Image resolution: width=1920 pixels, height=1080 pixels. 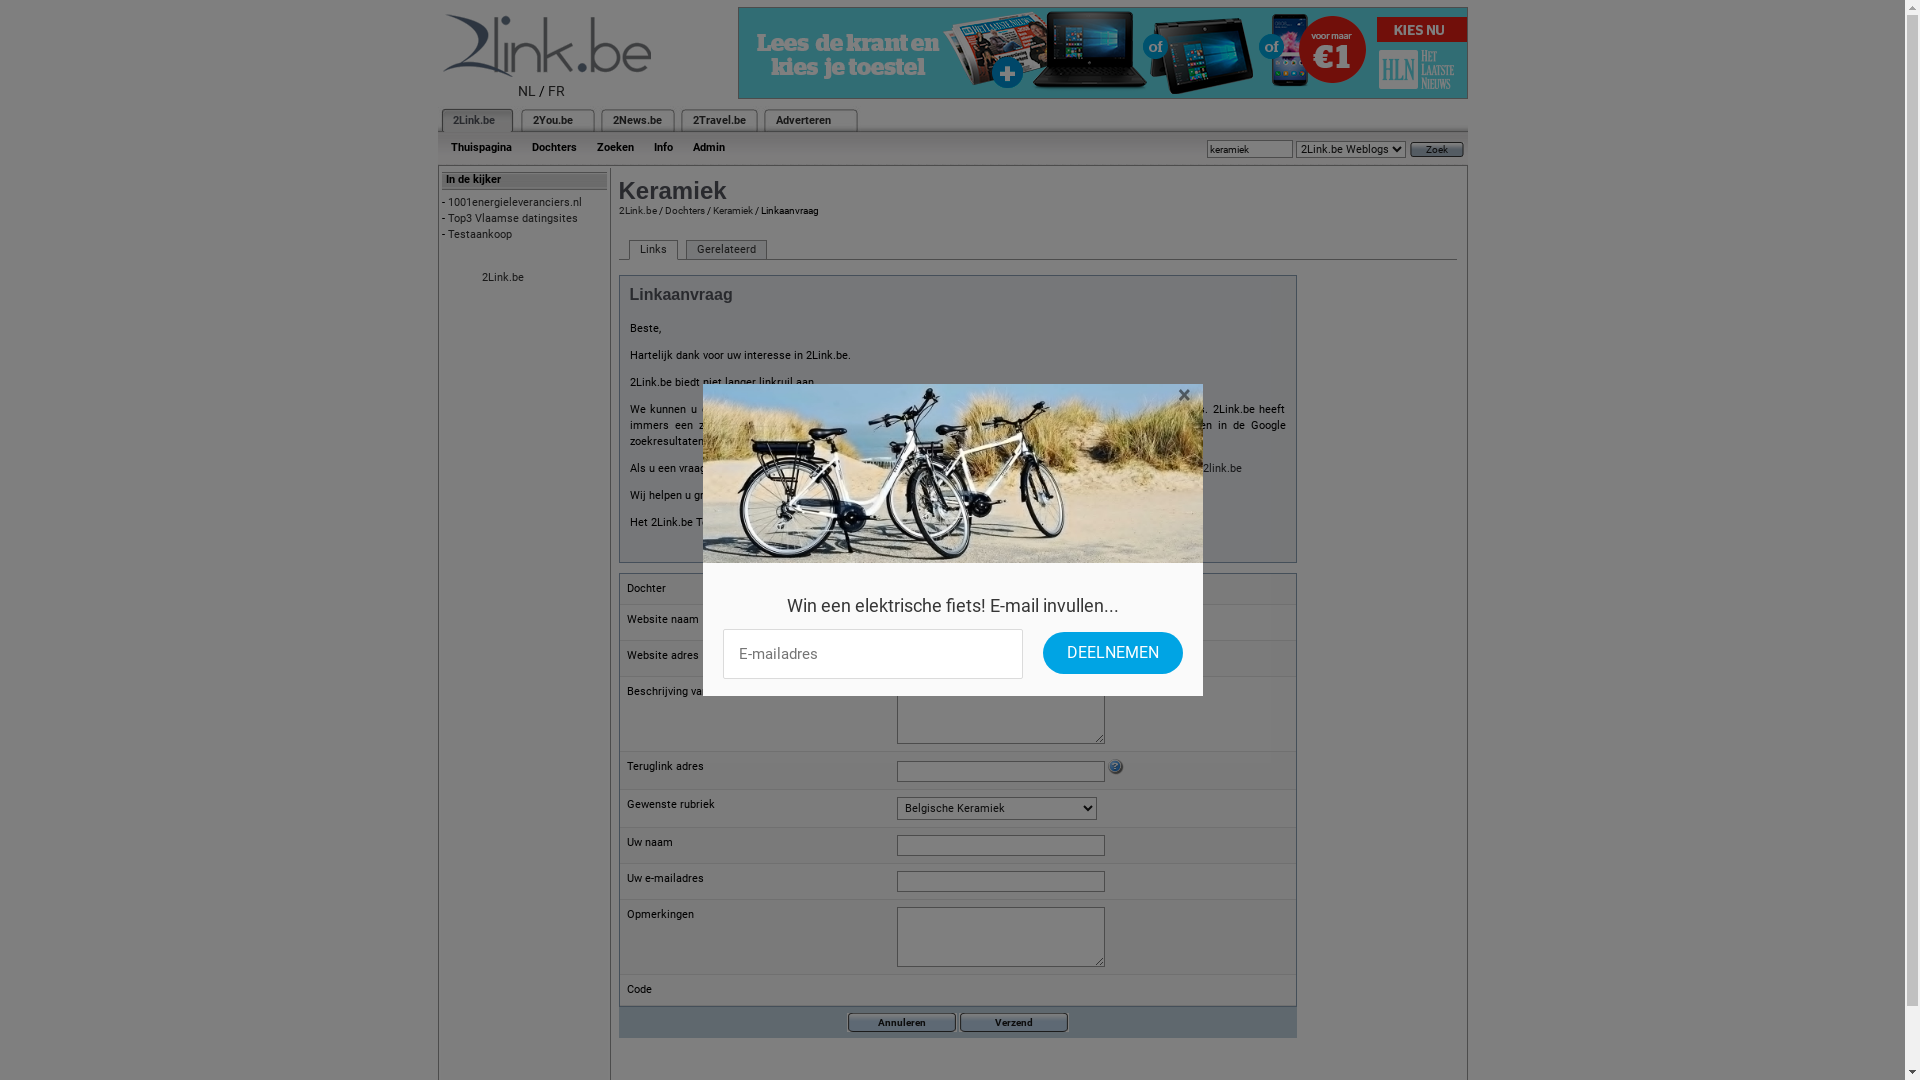 What do you see at coordinates (480, 234) in the screenshot?
I see `Testaankoop` at bounding box center [480, 234].